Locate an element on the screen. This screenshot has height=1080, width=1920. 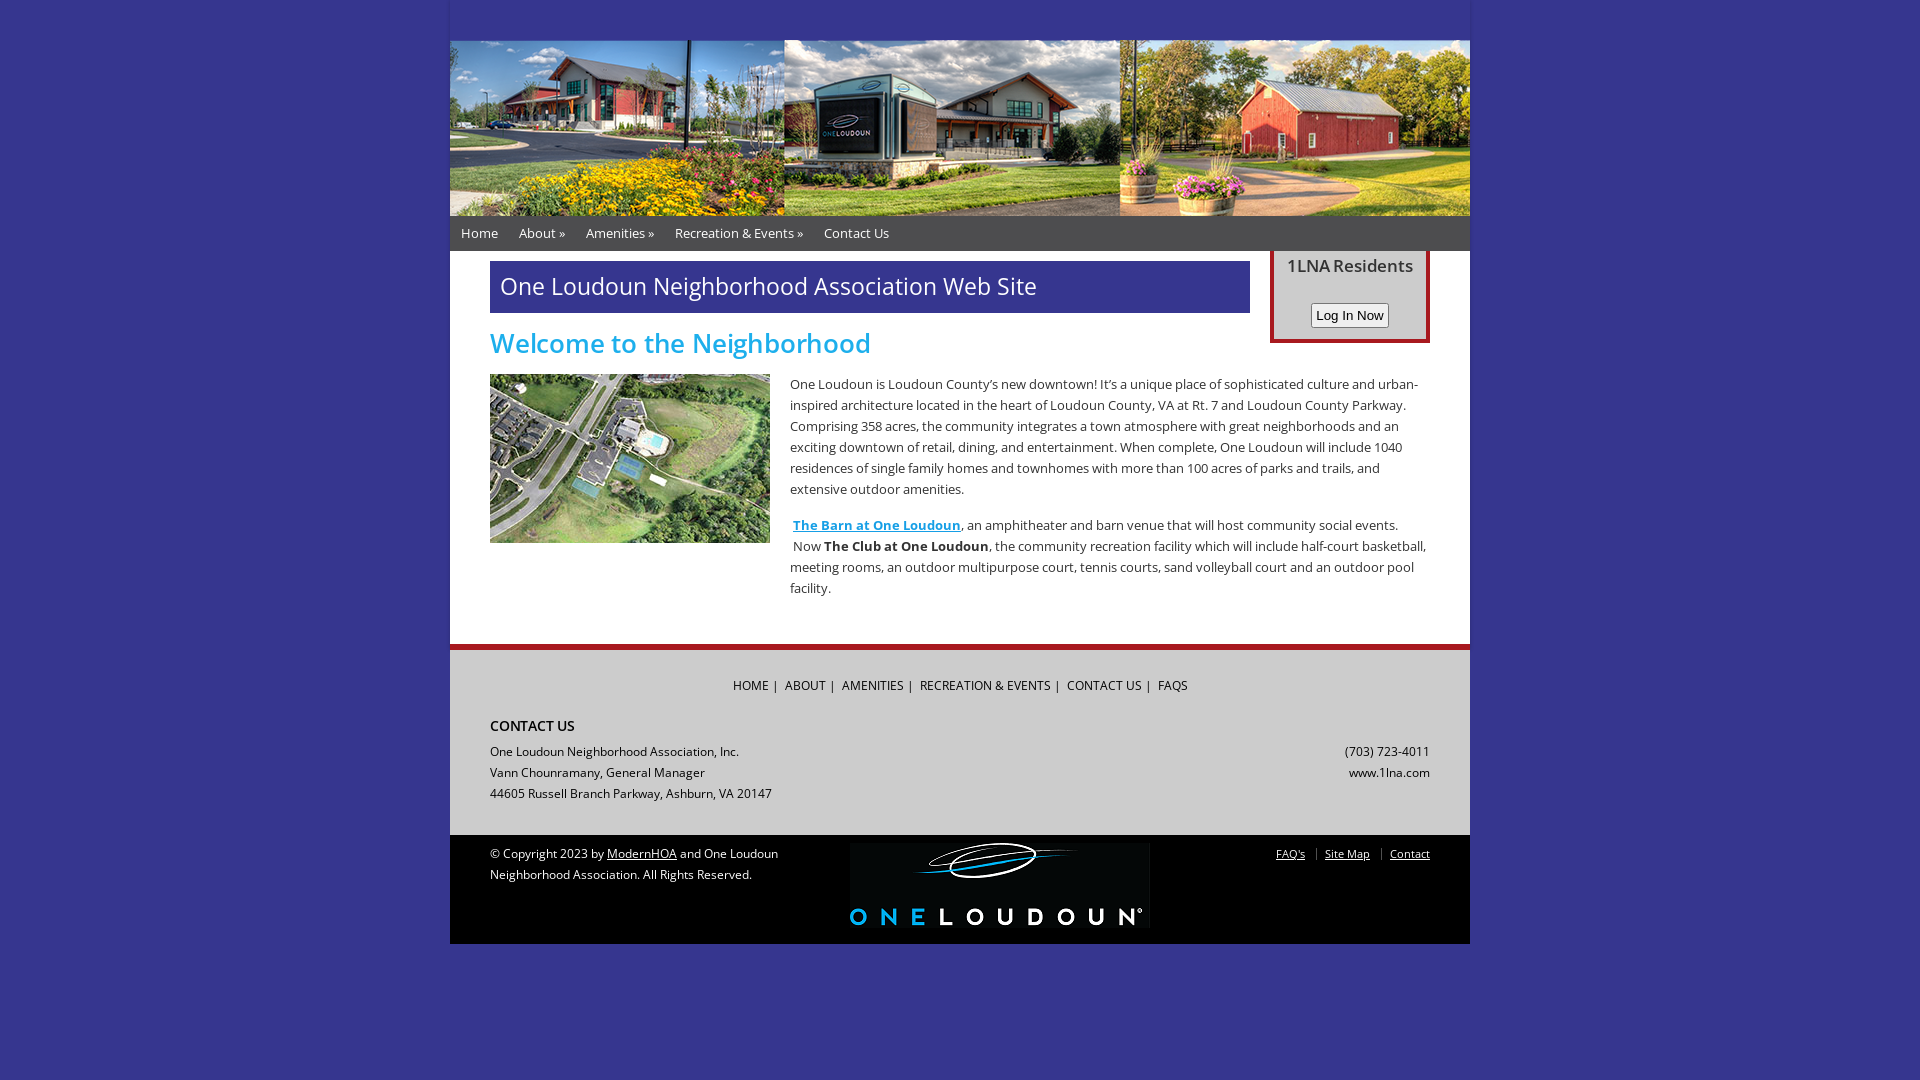
RECREATION & EVENTS is located at coordinates (986, 686).